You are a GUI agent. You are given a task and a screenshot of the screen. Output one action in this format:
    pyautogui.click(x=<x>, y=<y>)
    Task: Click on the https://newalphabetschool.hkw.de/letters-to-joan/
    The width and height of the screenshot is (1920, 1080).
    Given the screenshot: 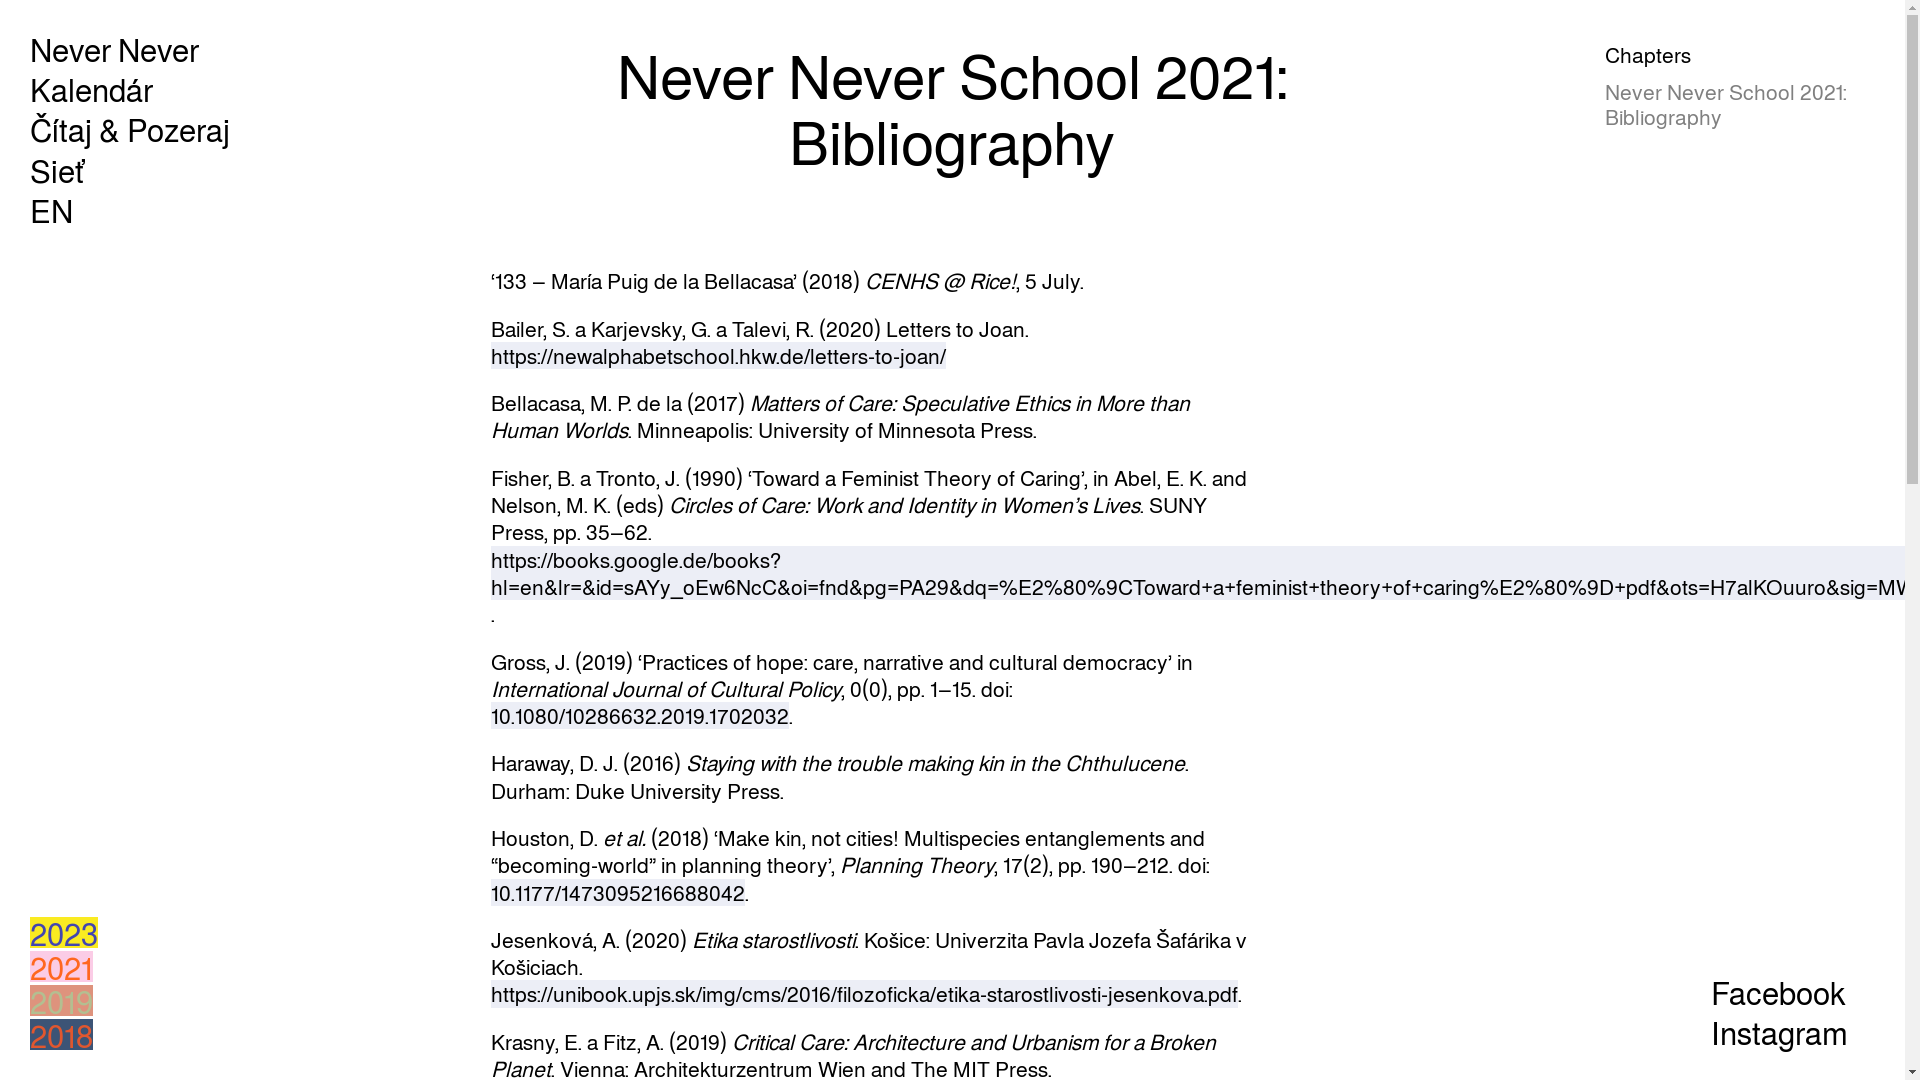 What is the action you would take?
    pyautogui.click(x=718, y=356)
    